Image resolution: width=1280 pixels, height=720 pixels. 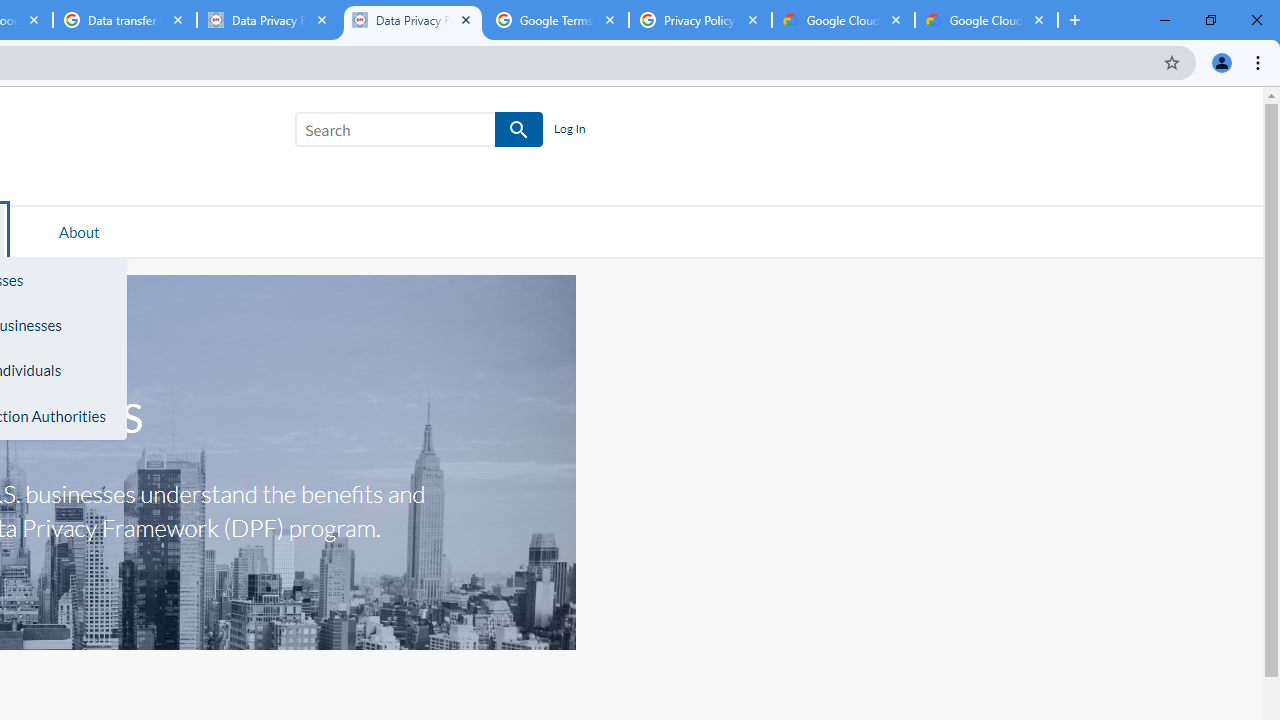 What do you see at coordinates (843, 20) in the screenshot?
I see `Google Cloud Privacy Notice` at bounding box center [843, 20].